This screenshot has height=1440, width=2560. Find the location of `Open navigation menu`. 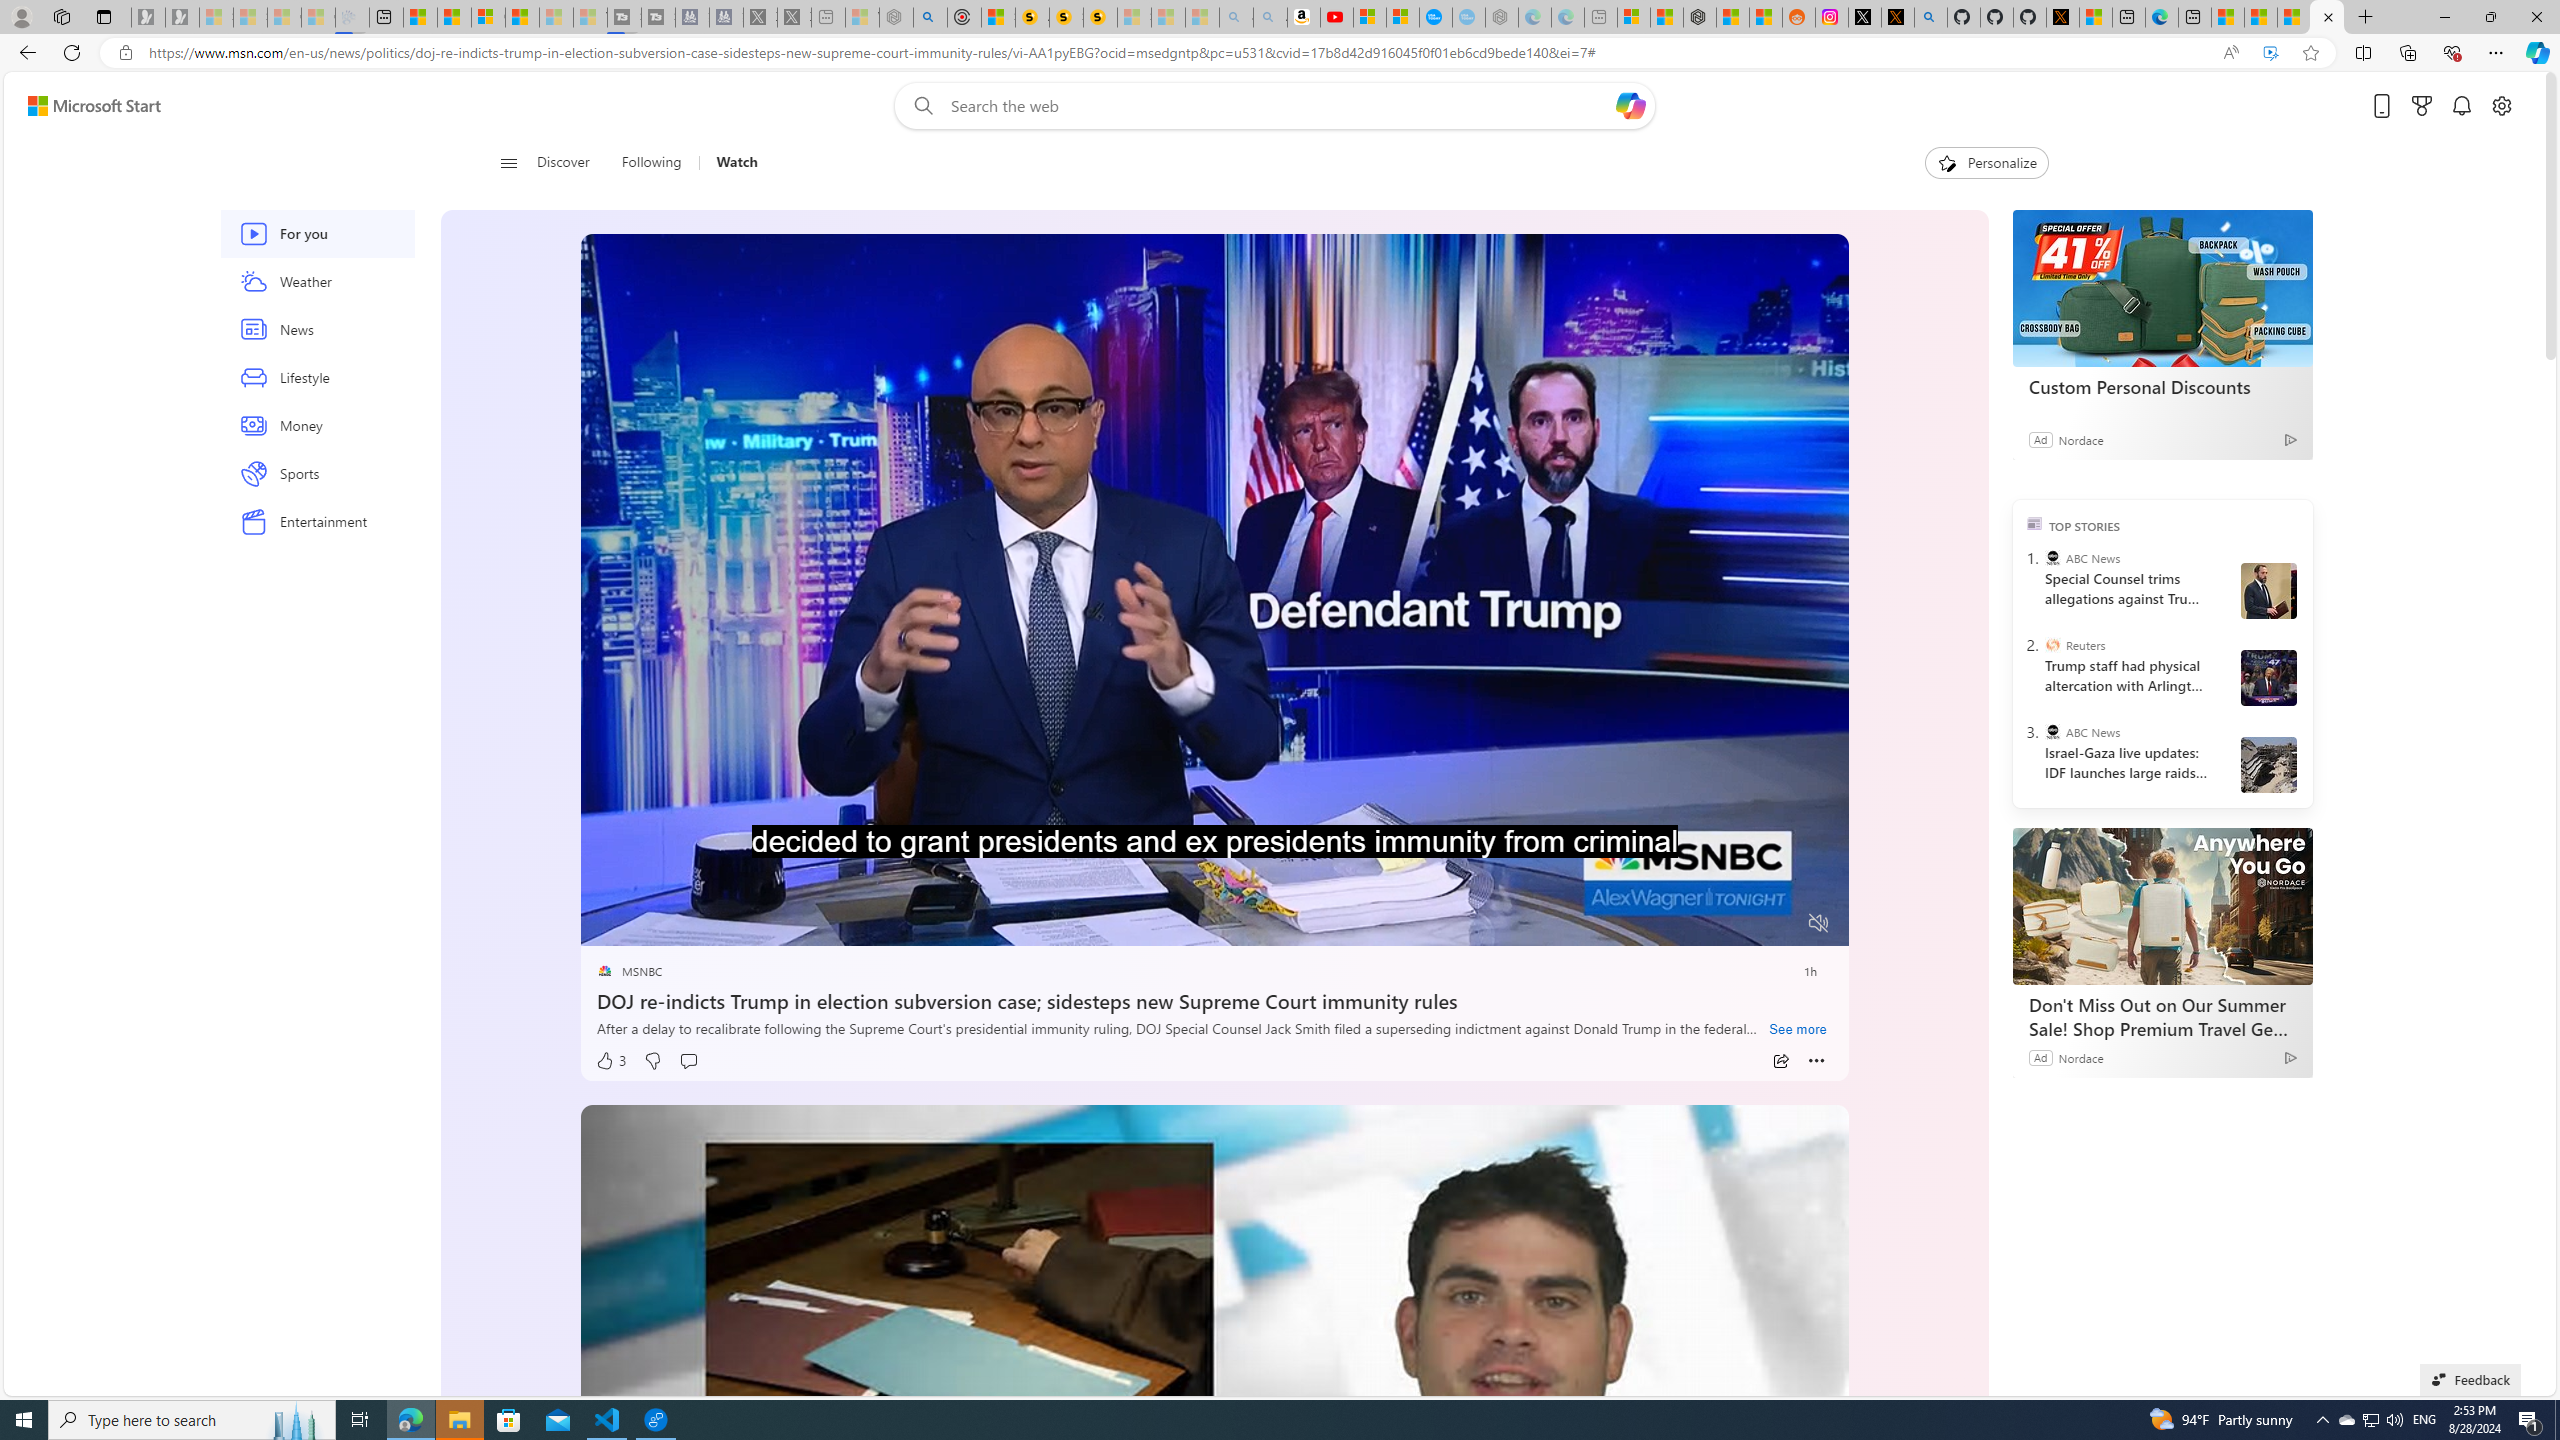

Open navigation menu is located at coordinates (509, 162).